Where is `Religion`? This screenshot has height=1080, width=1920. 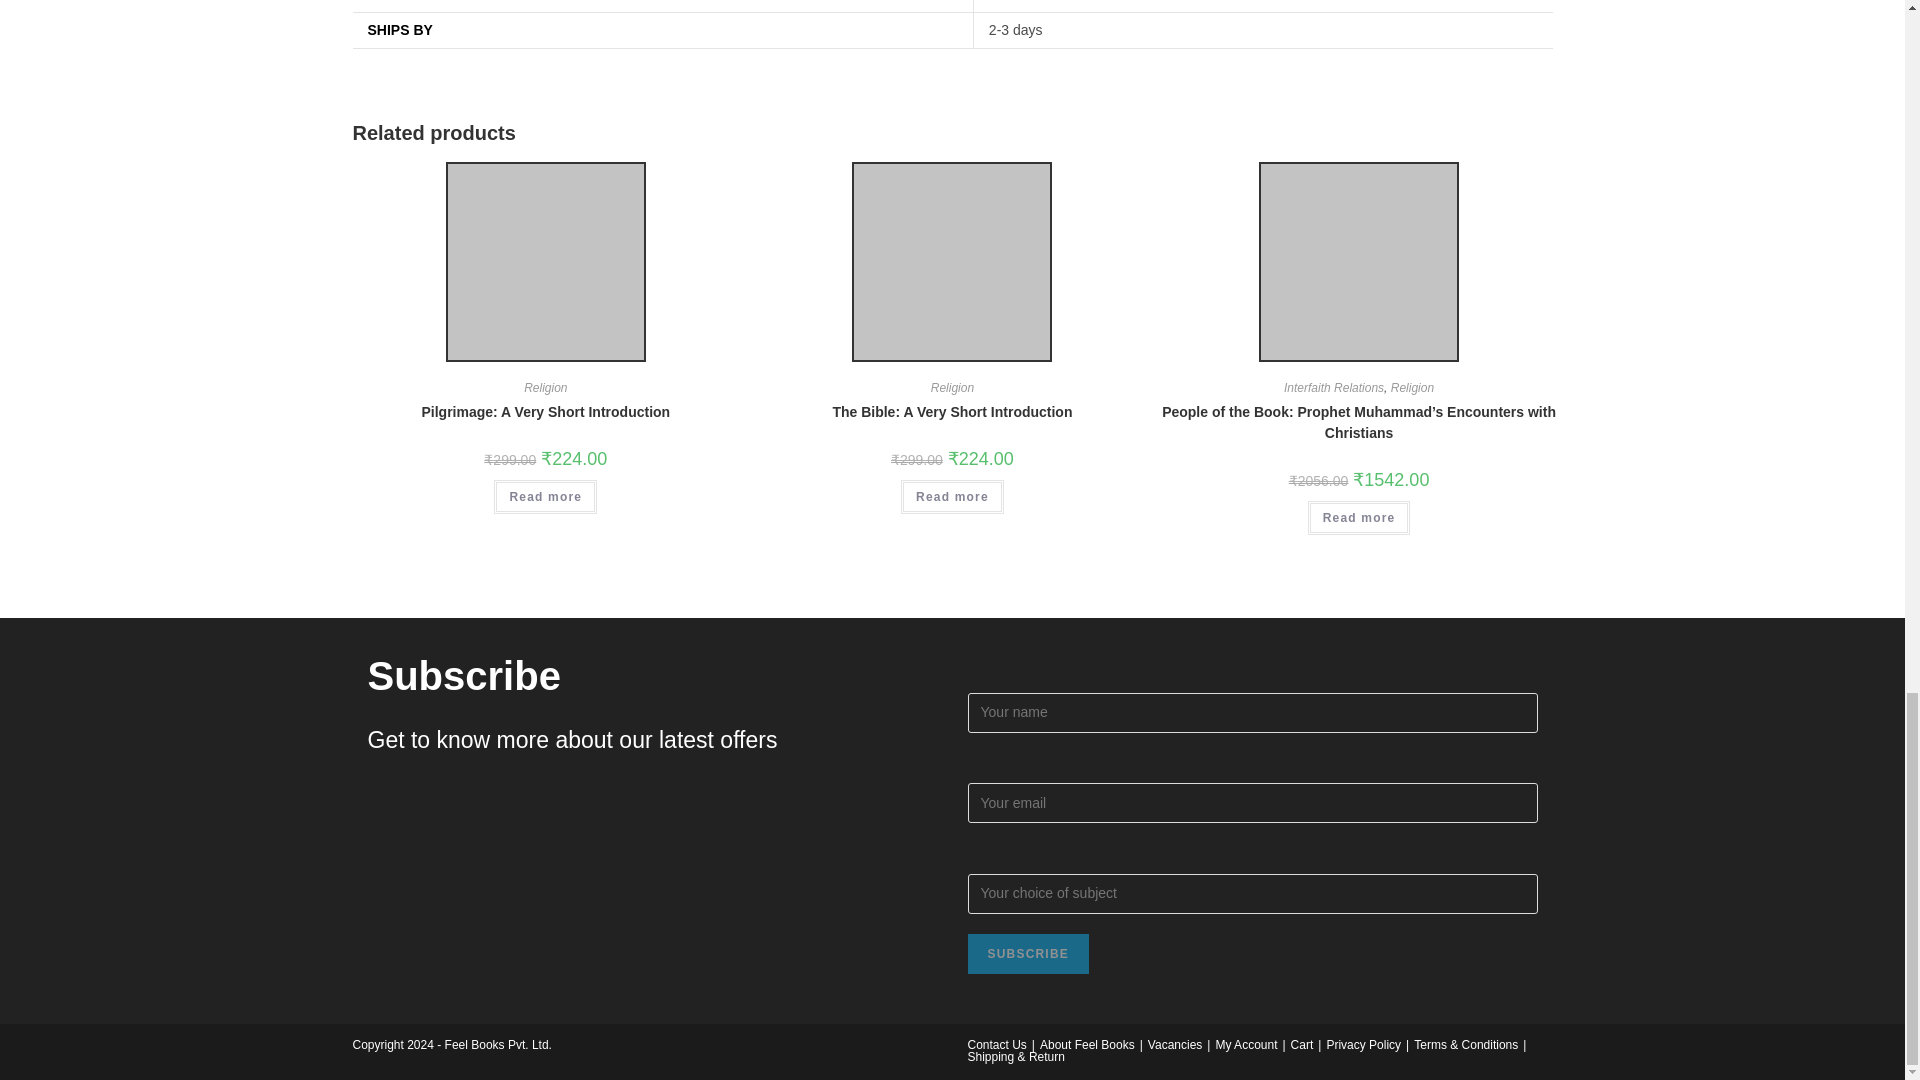
Religion is located at coordinates (545, 388).